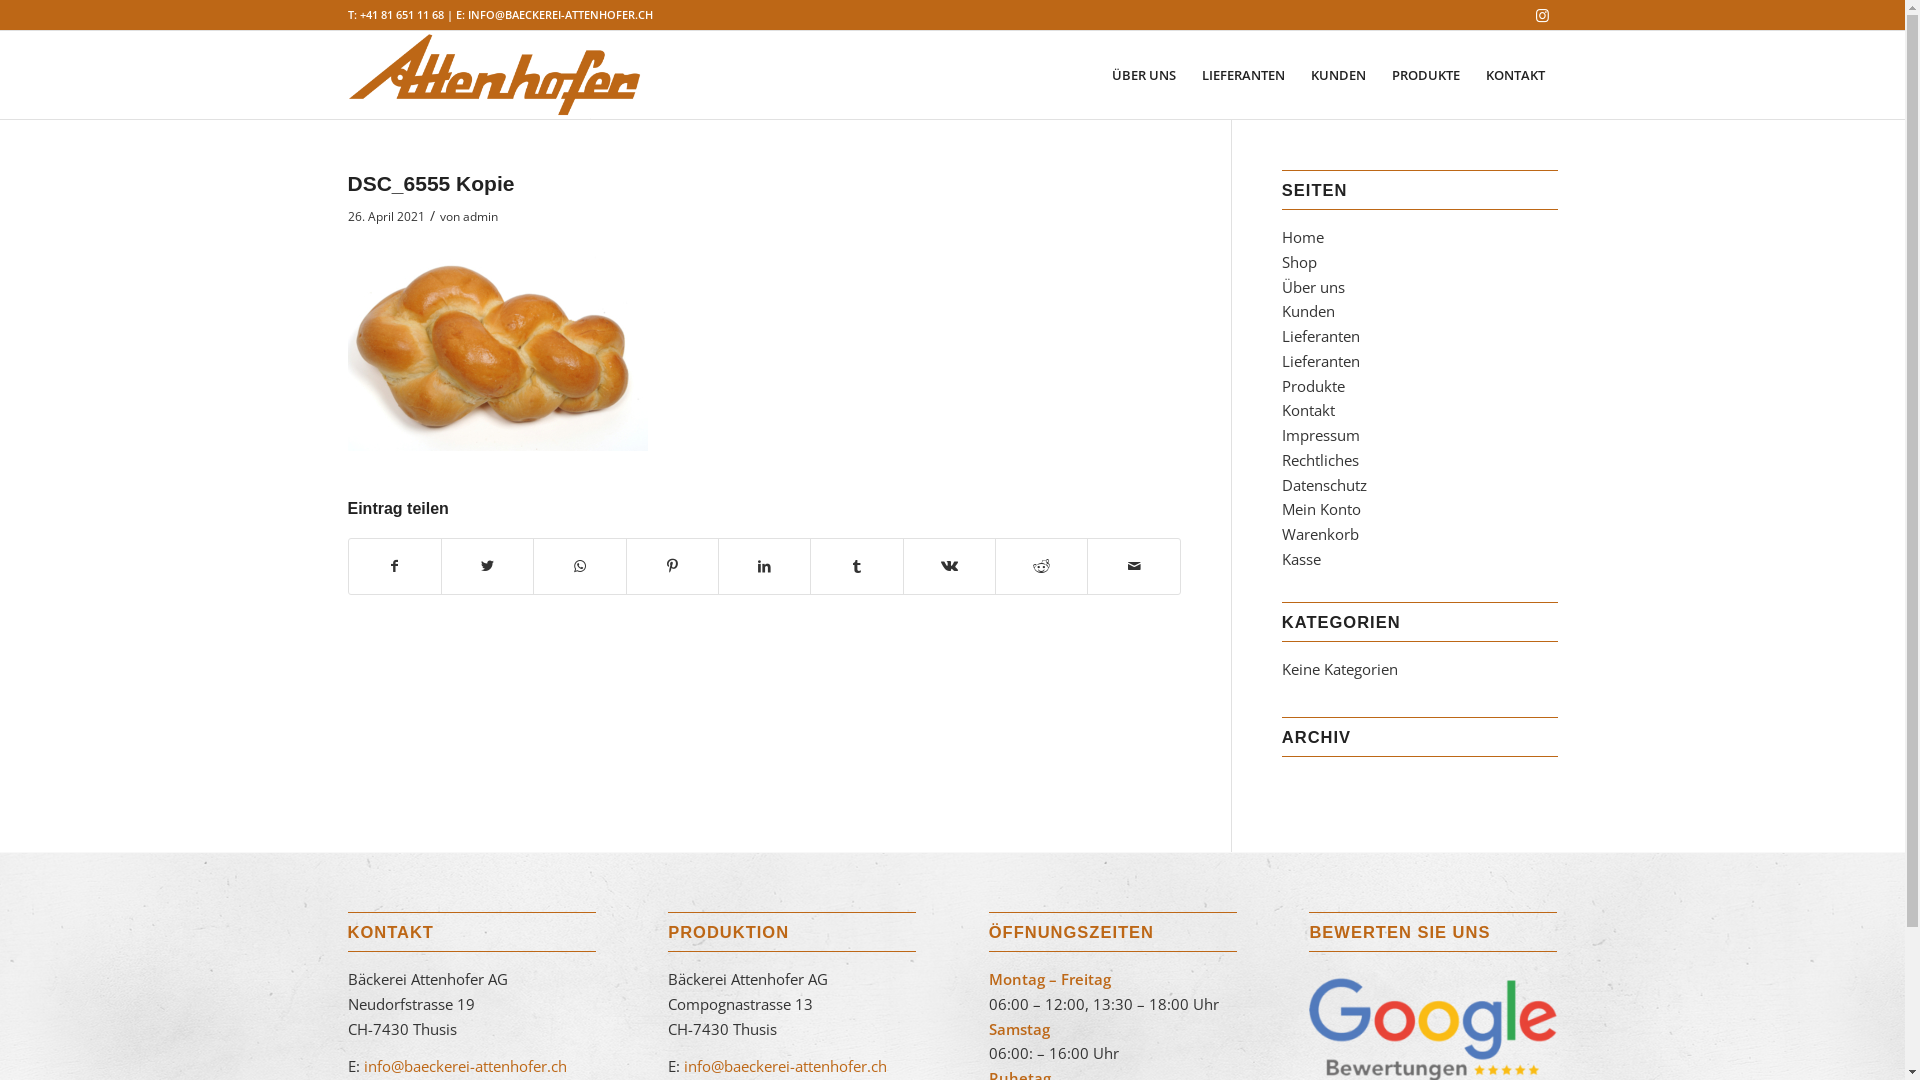 The image size is (1920, 1080). Describe the element at coordinates (1425, 75) in the screenshot. I see `PRODUKTE` at that location.